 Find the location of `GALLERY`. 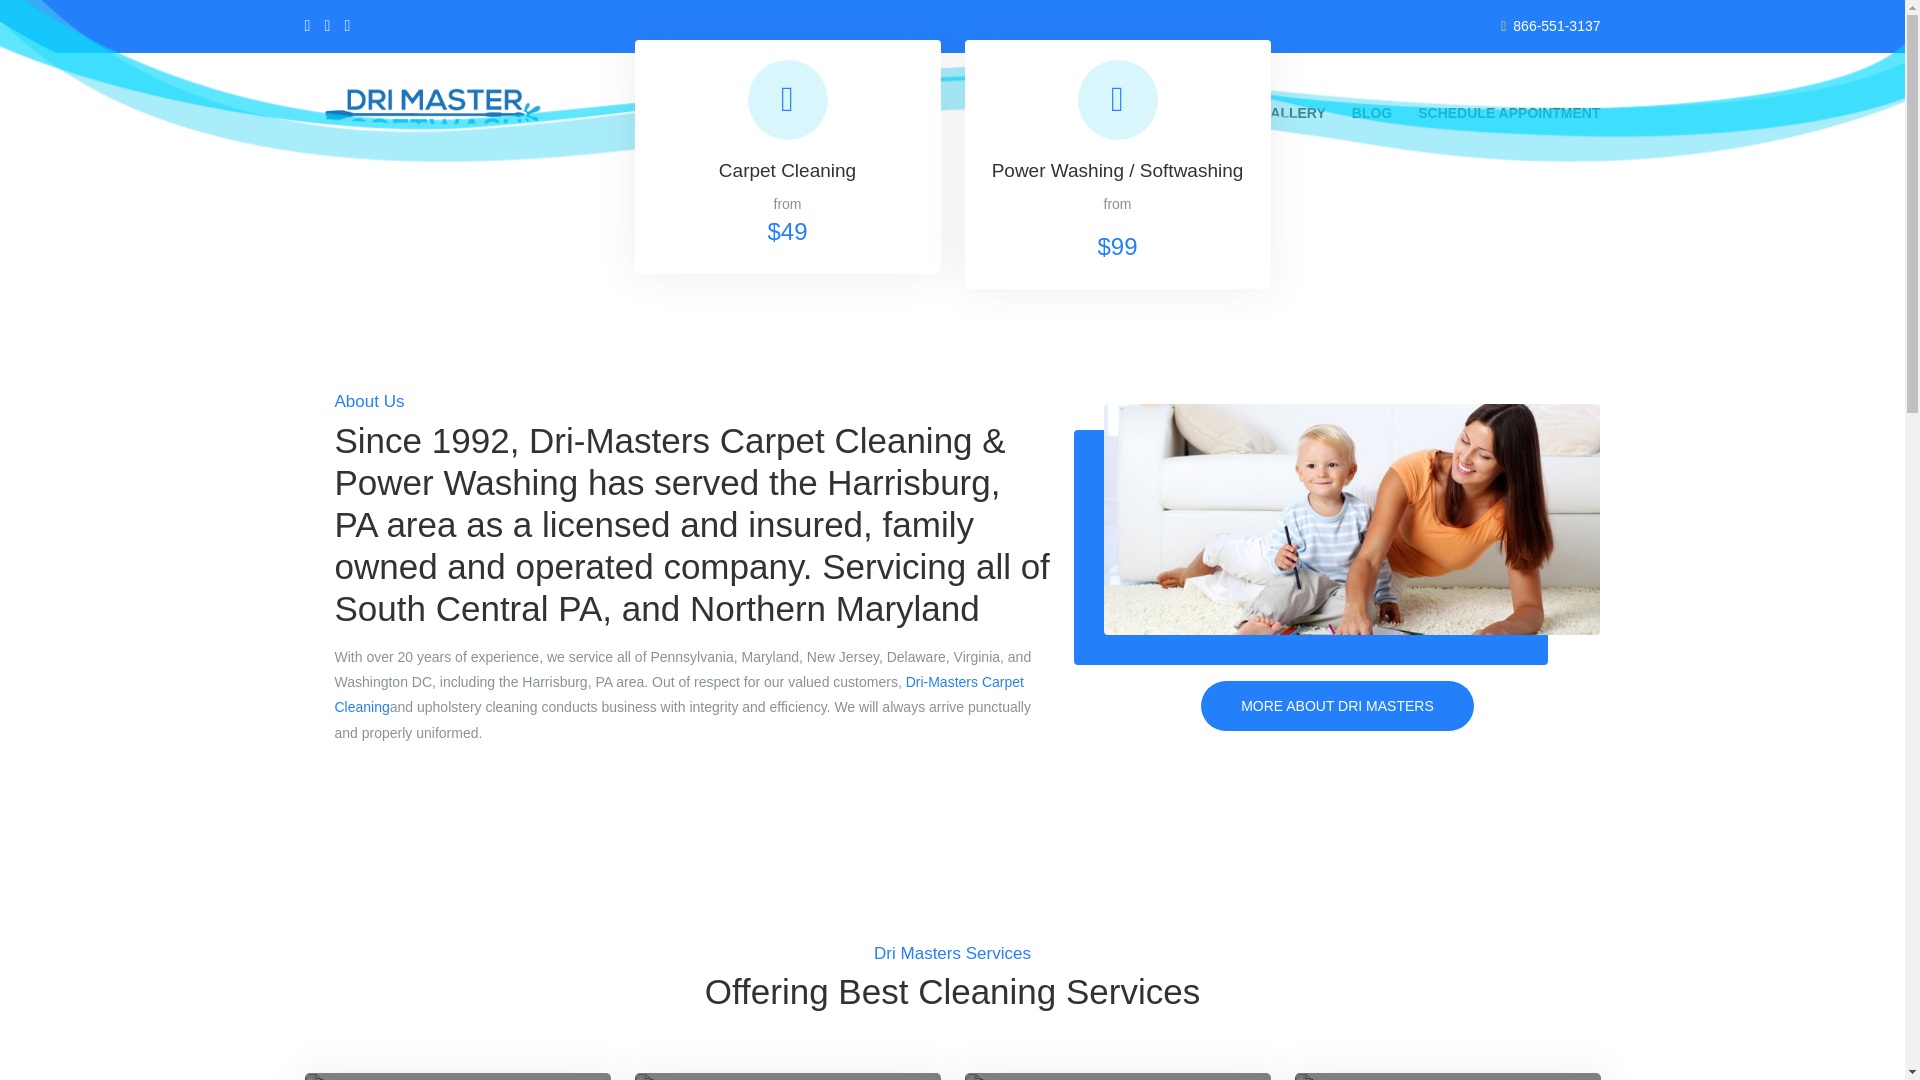

GALLERY is located at coordinates (1292, 113).